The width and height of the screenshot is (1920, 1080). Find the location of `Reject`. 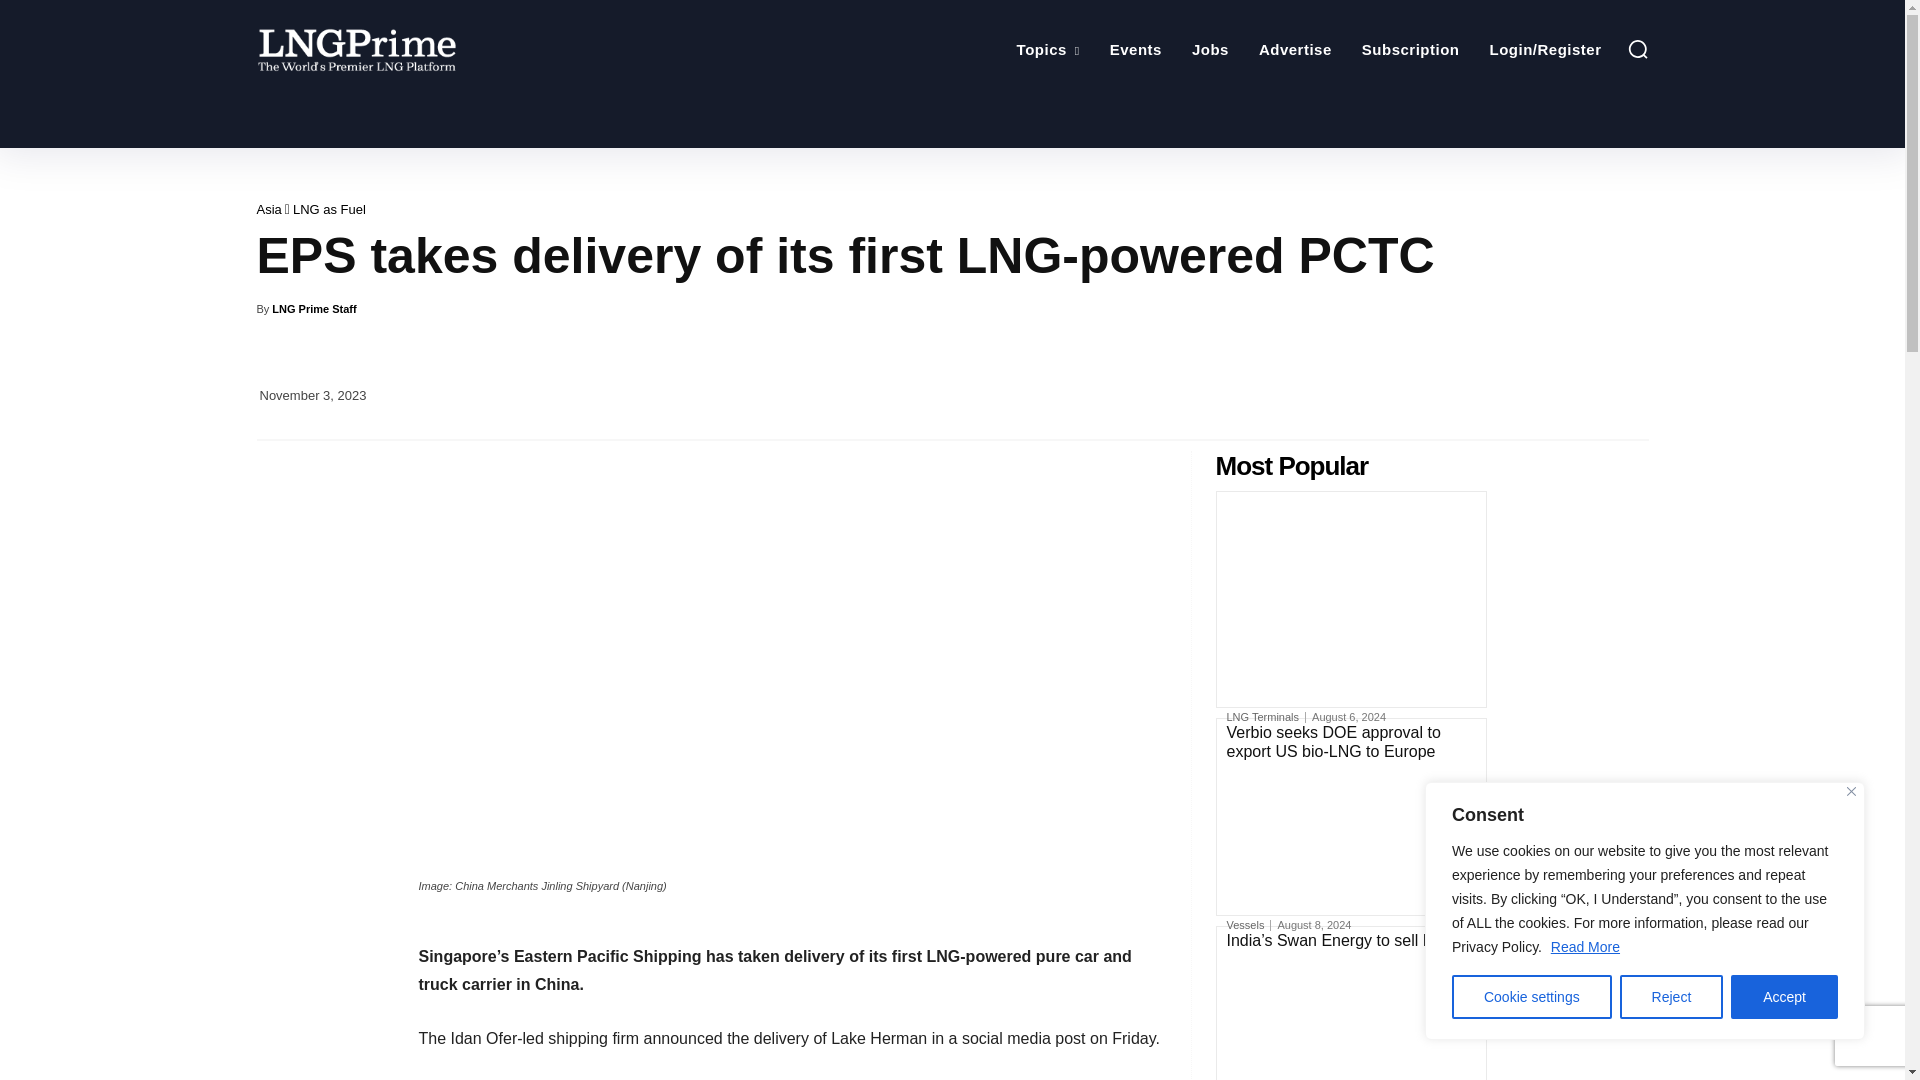

Reject is located at coordinates (1672, 997).